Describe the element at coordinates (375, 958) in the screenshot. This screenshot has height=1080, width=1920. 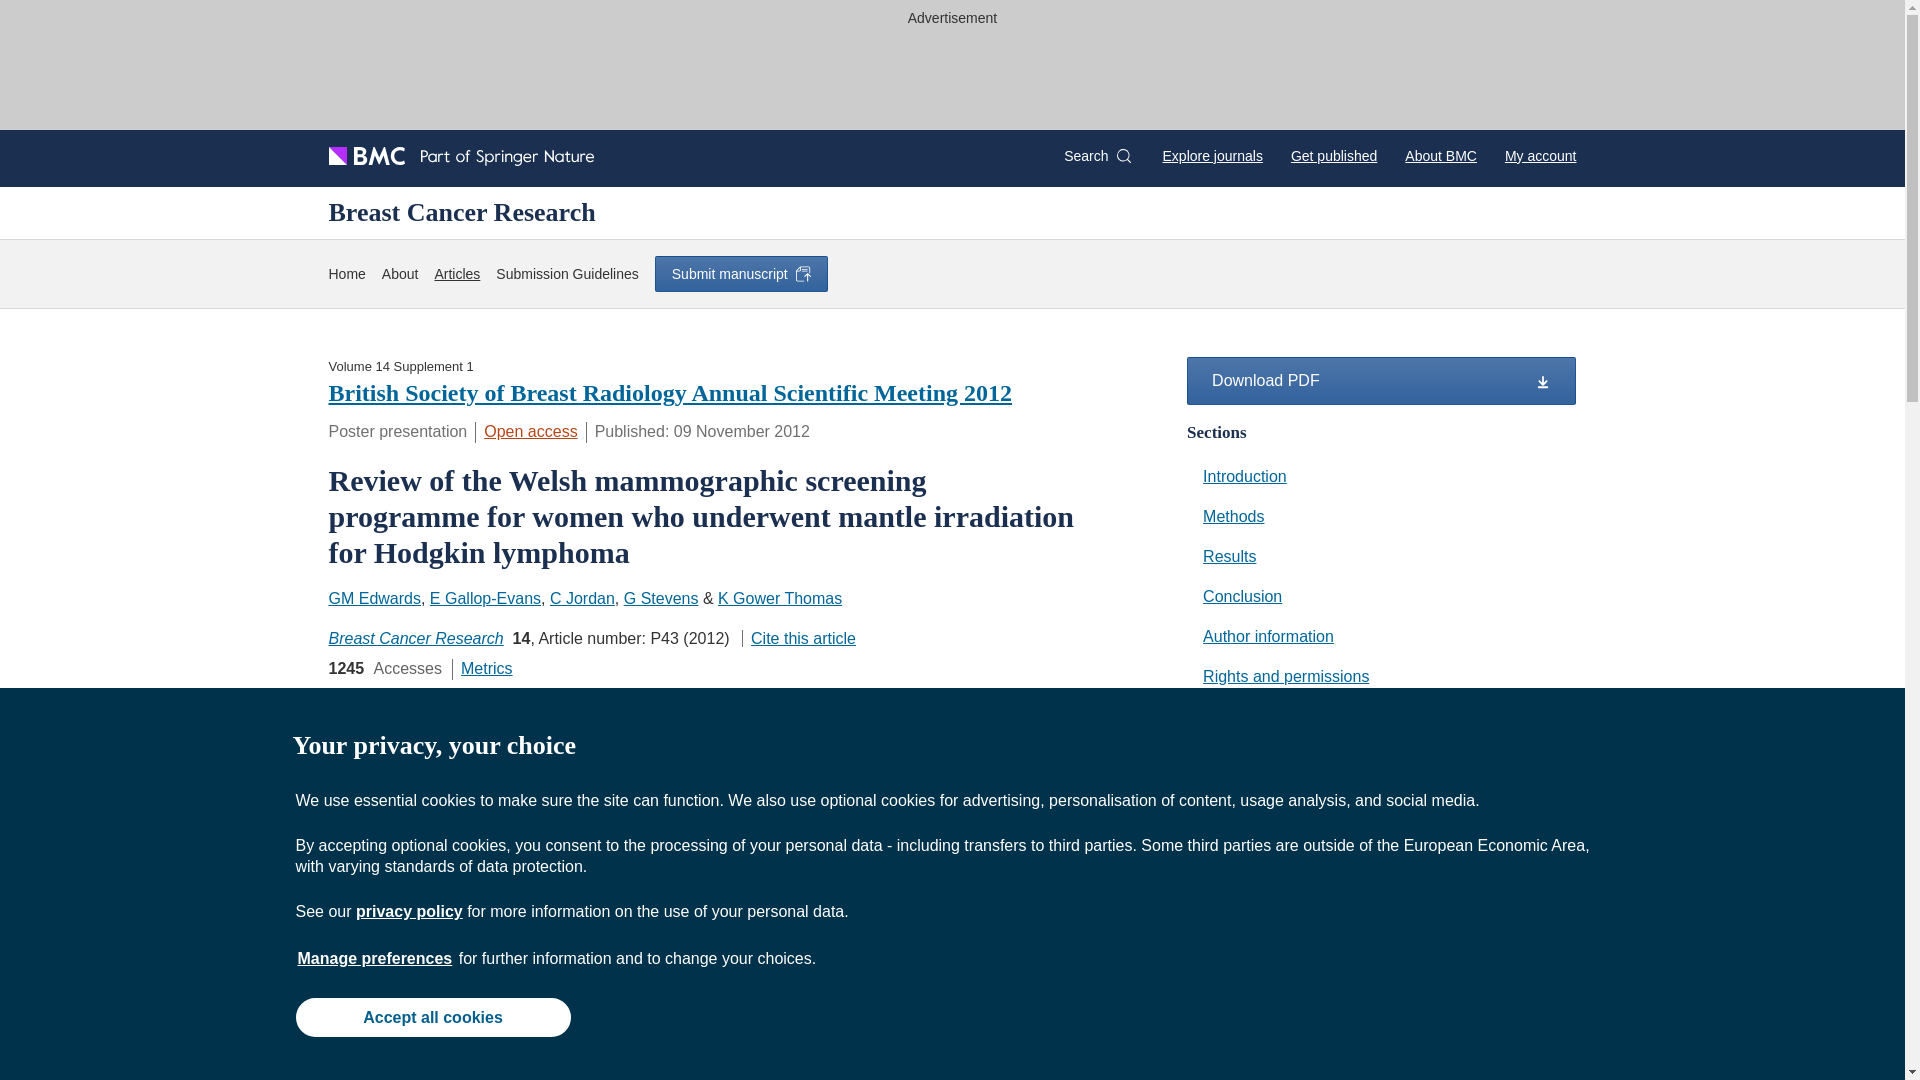
I see `Manage preferences` at that location.